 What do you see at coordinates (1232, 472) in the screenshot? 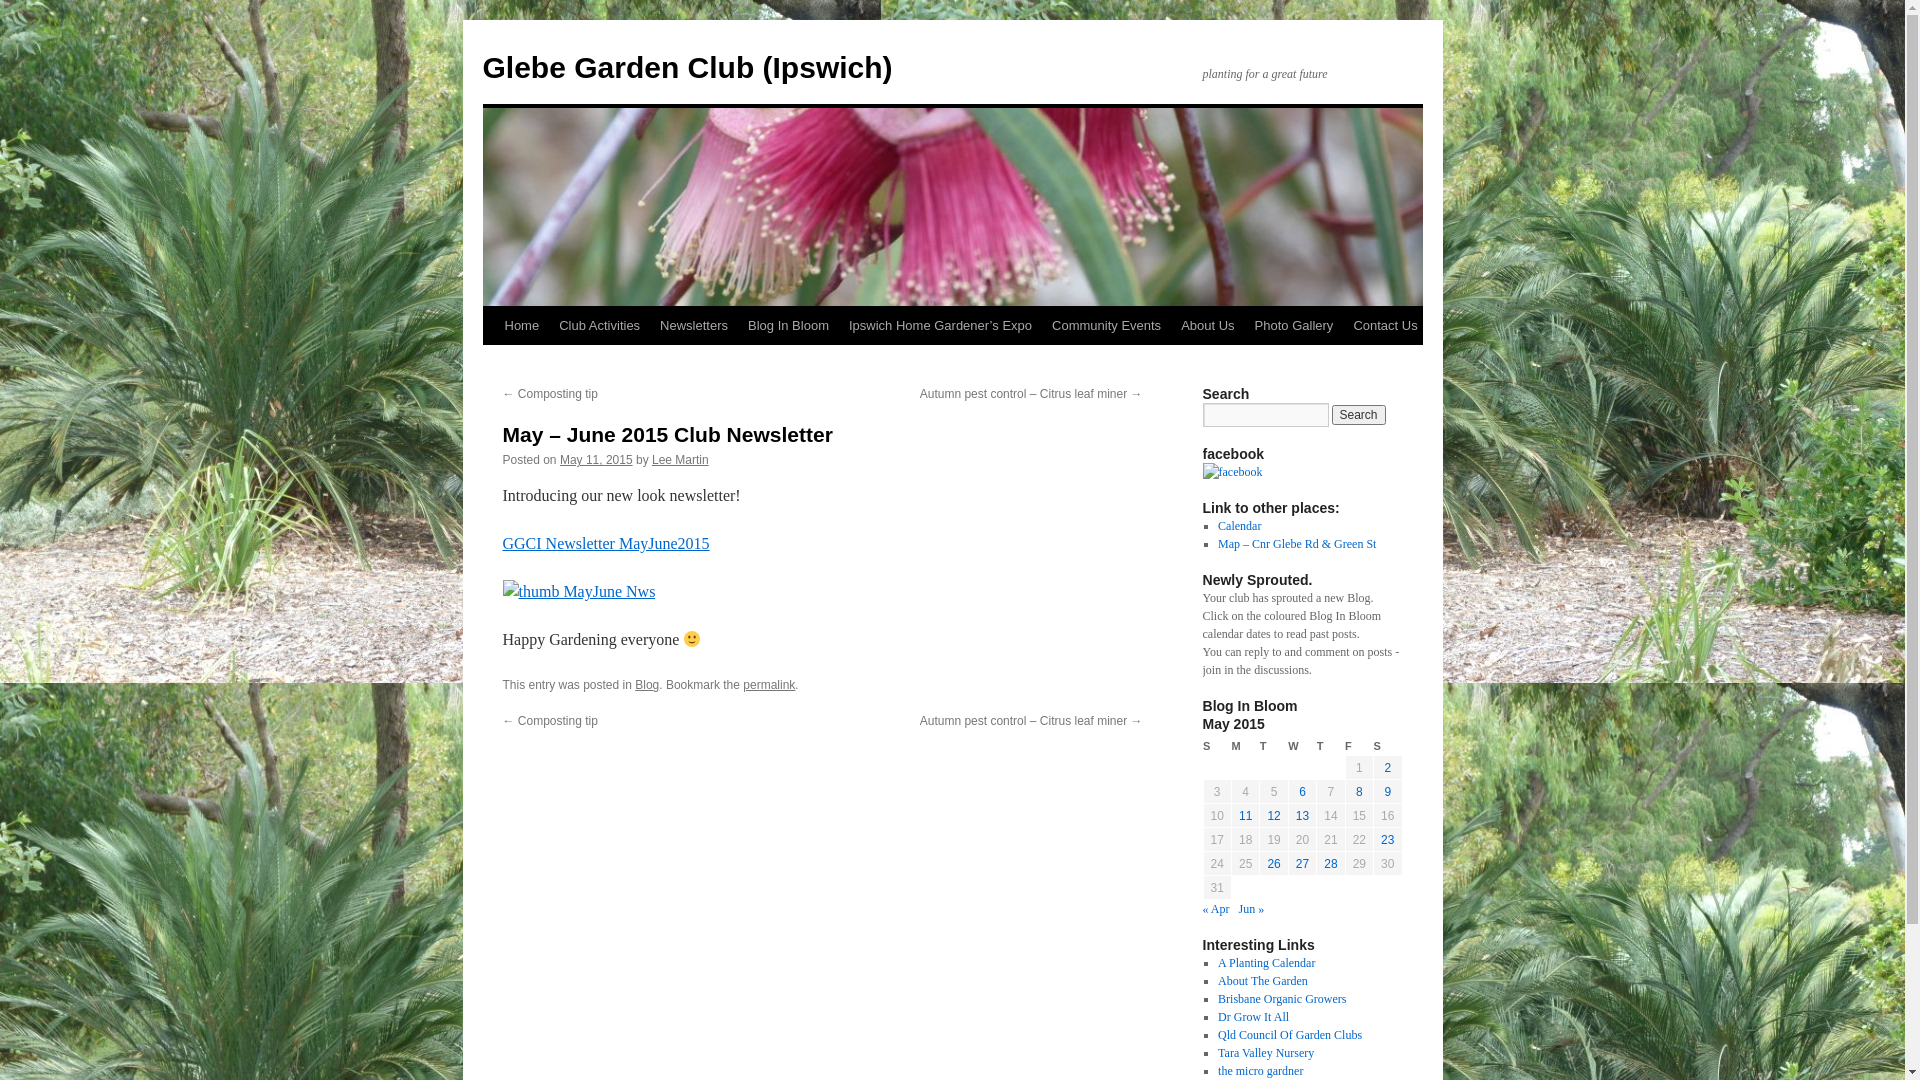
I see `facebook` at bounding box center [1232, 472].